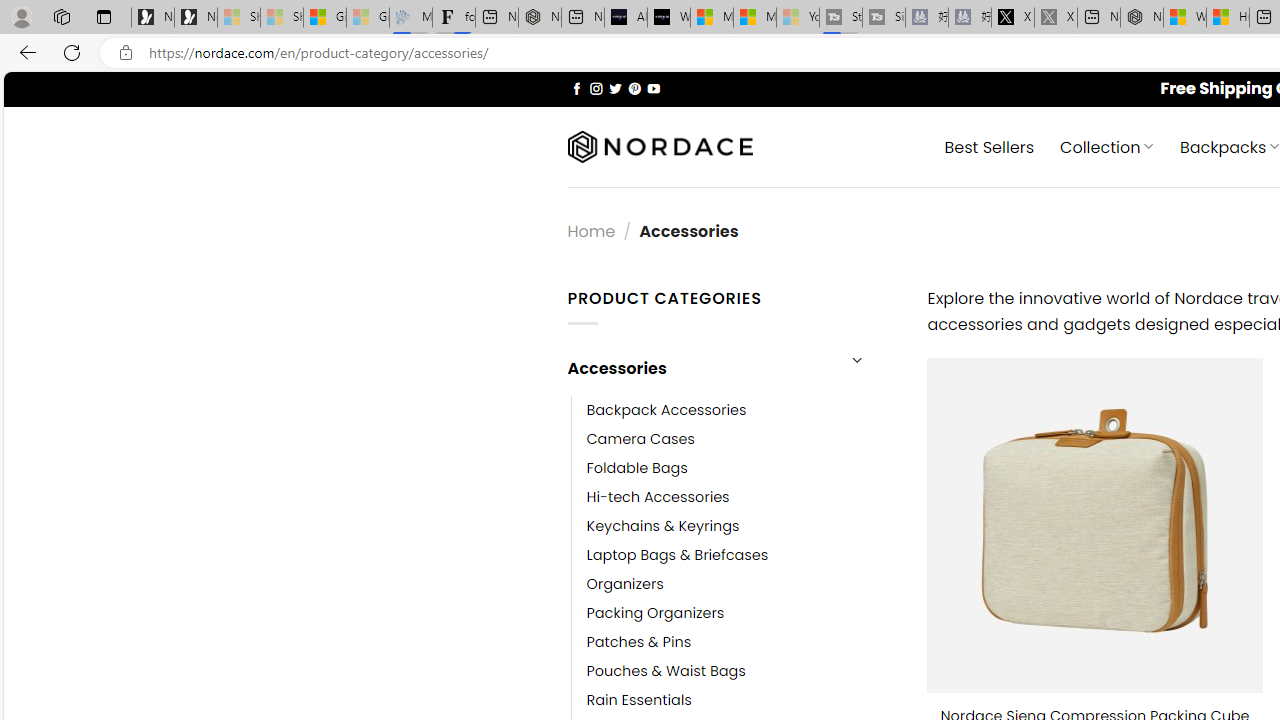  Describe the element at coordinates (626, 18) in the screenshot. I see `AI Voice Changer for PC and Mac - Voice.ai` at that location.